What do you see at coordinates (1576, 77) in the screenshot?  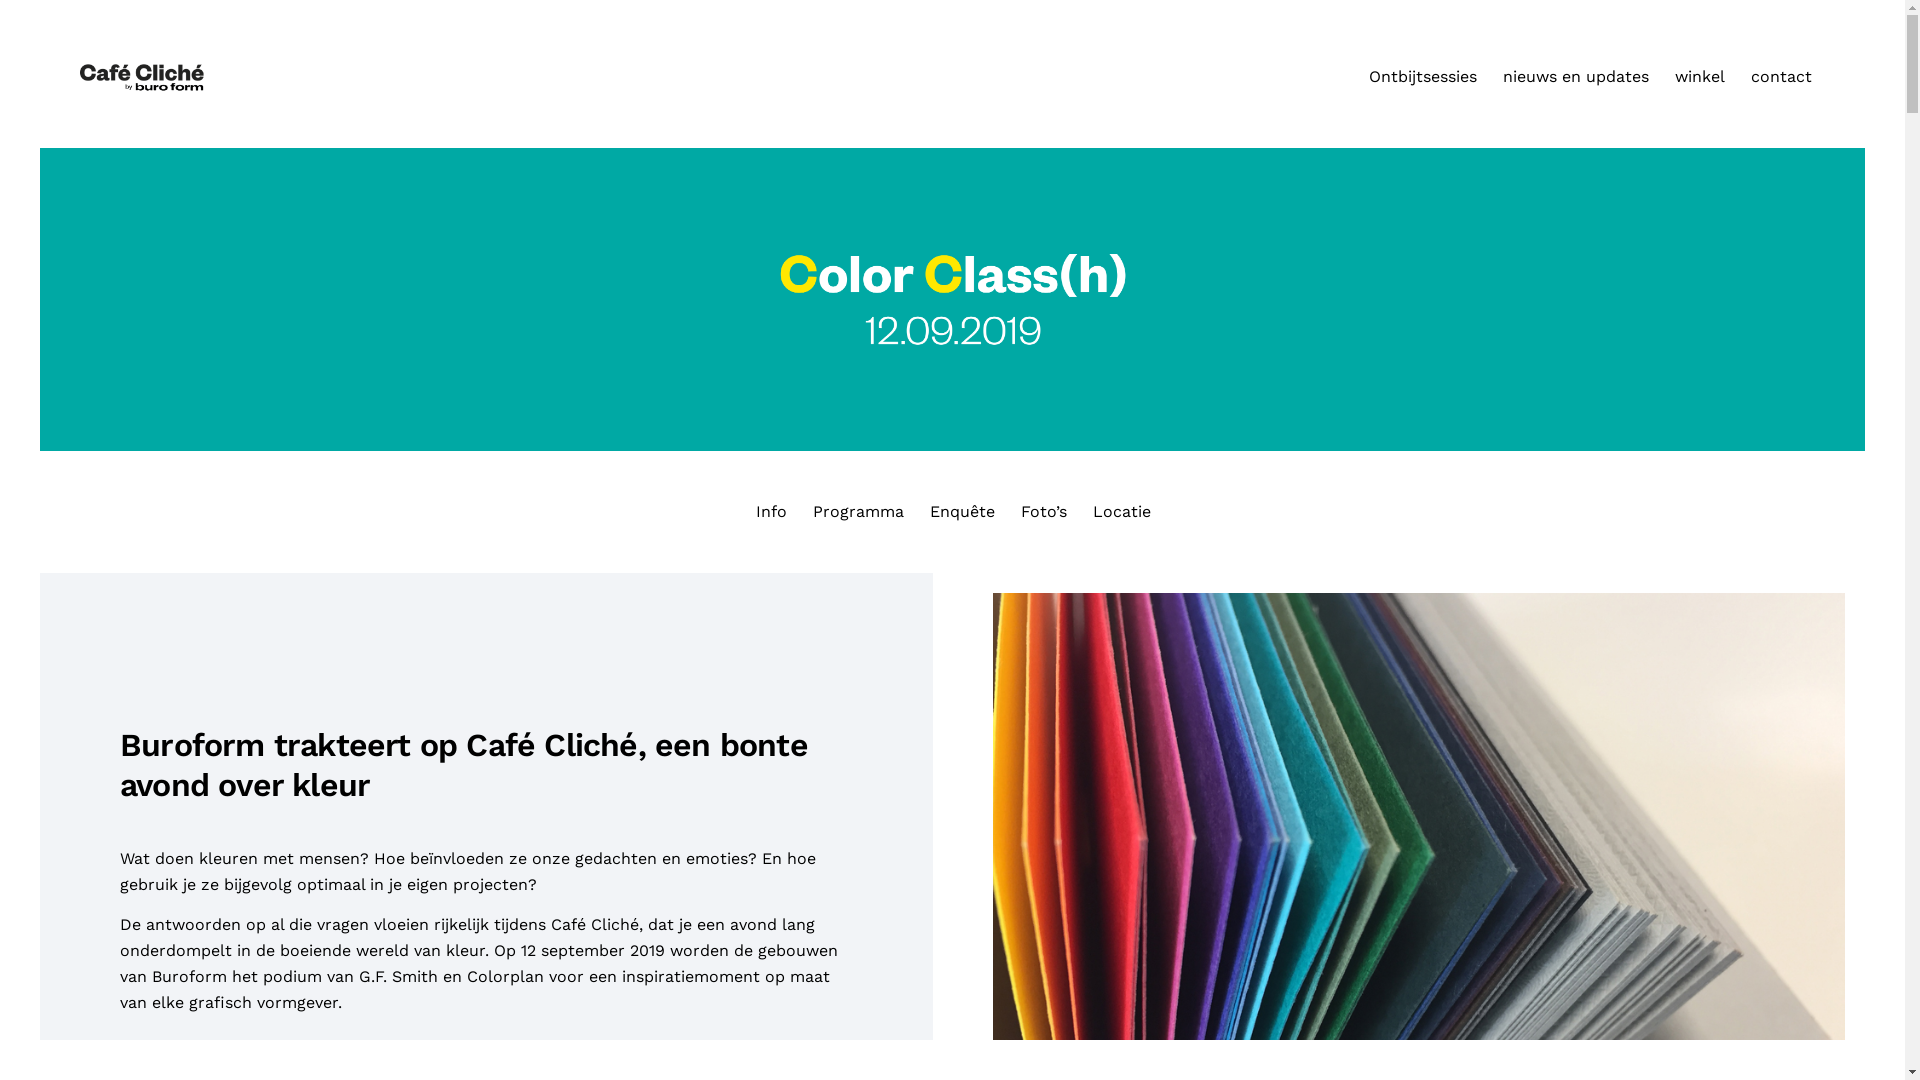 I see `nieuws en updates` at bounding box center [1576, 77].